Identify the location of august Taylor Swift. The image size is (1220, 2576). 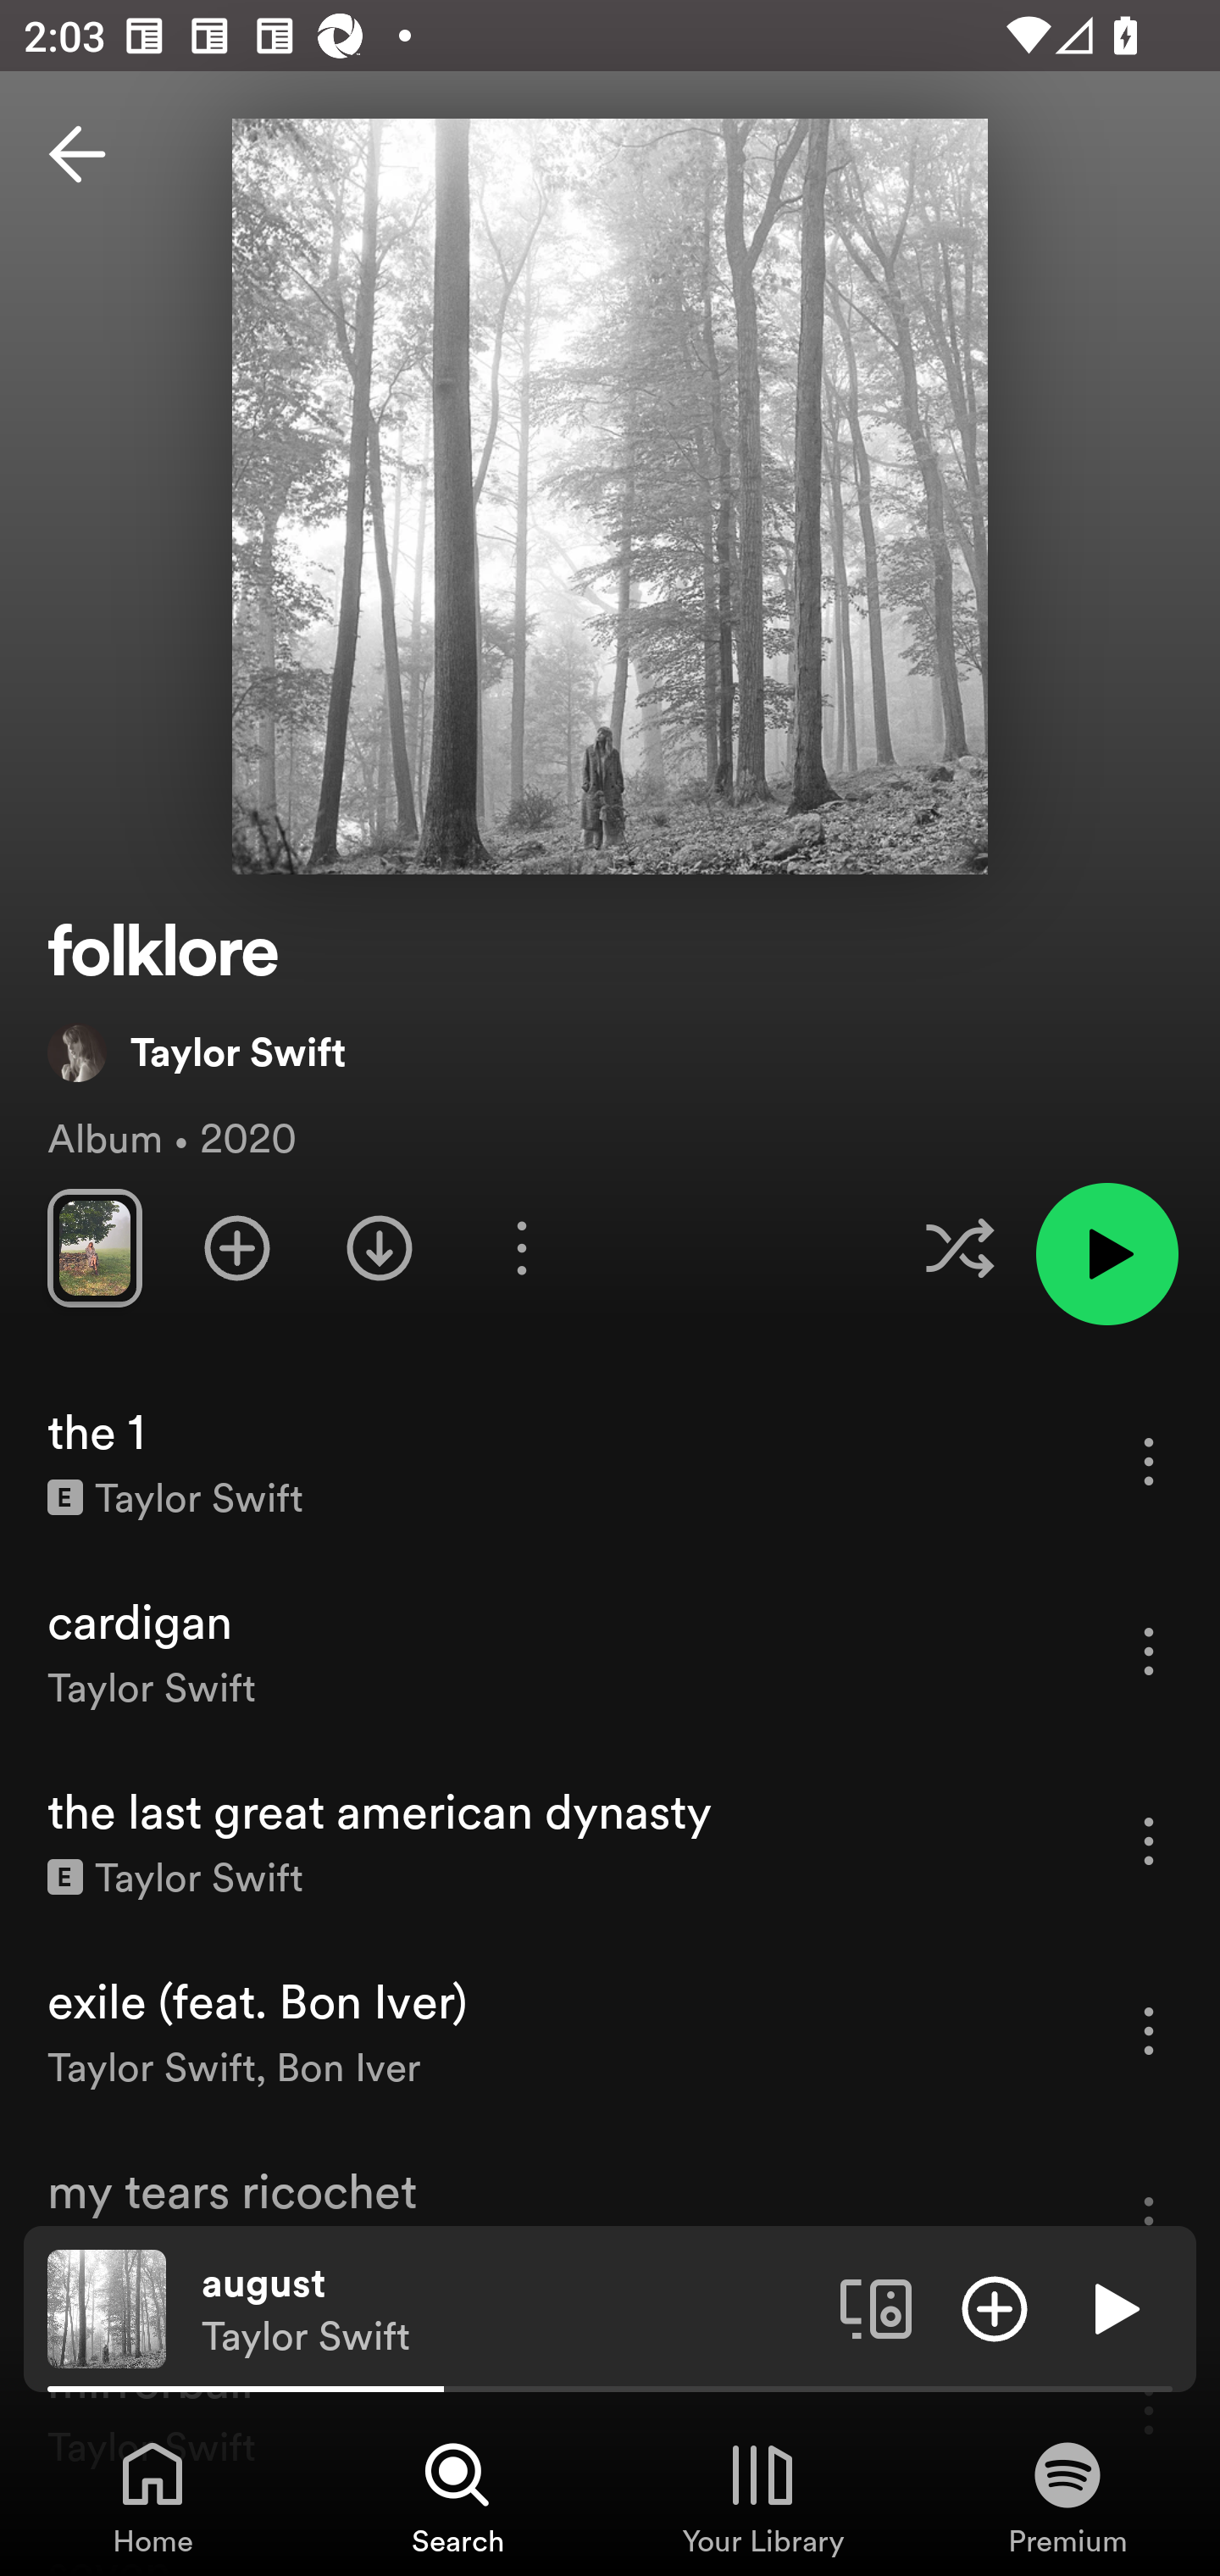
(508, 2309).